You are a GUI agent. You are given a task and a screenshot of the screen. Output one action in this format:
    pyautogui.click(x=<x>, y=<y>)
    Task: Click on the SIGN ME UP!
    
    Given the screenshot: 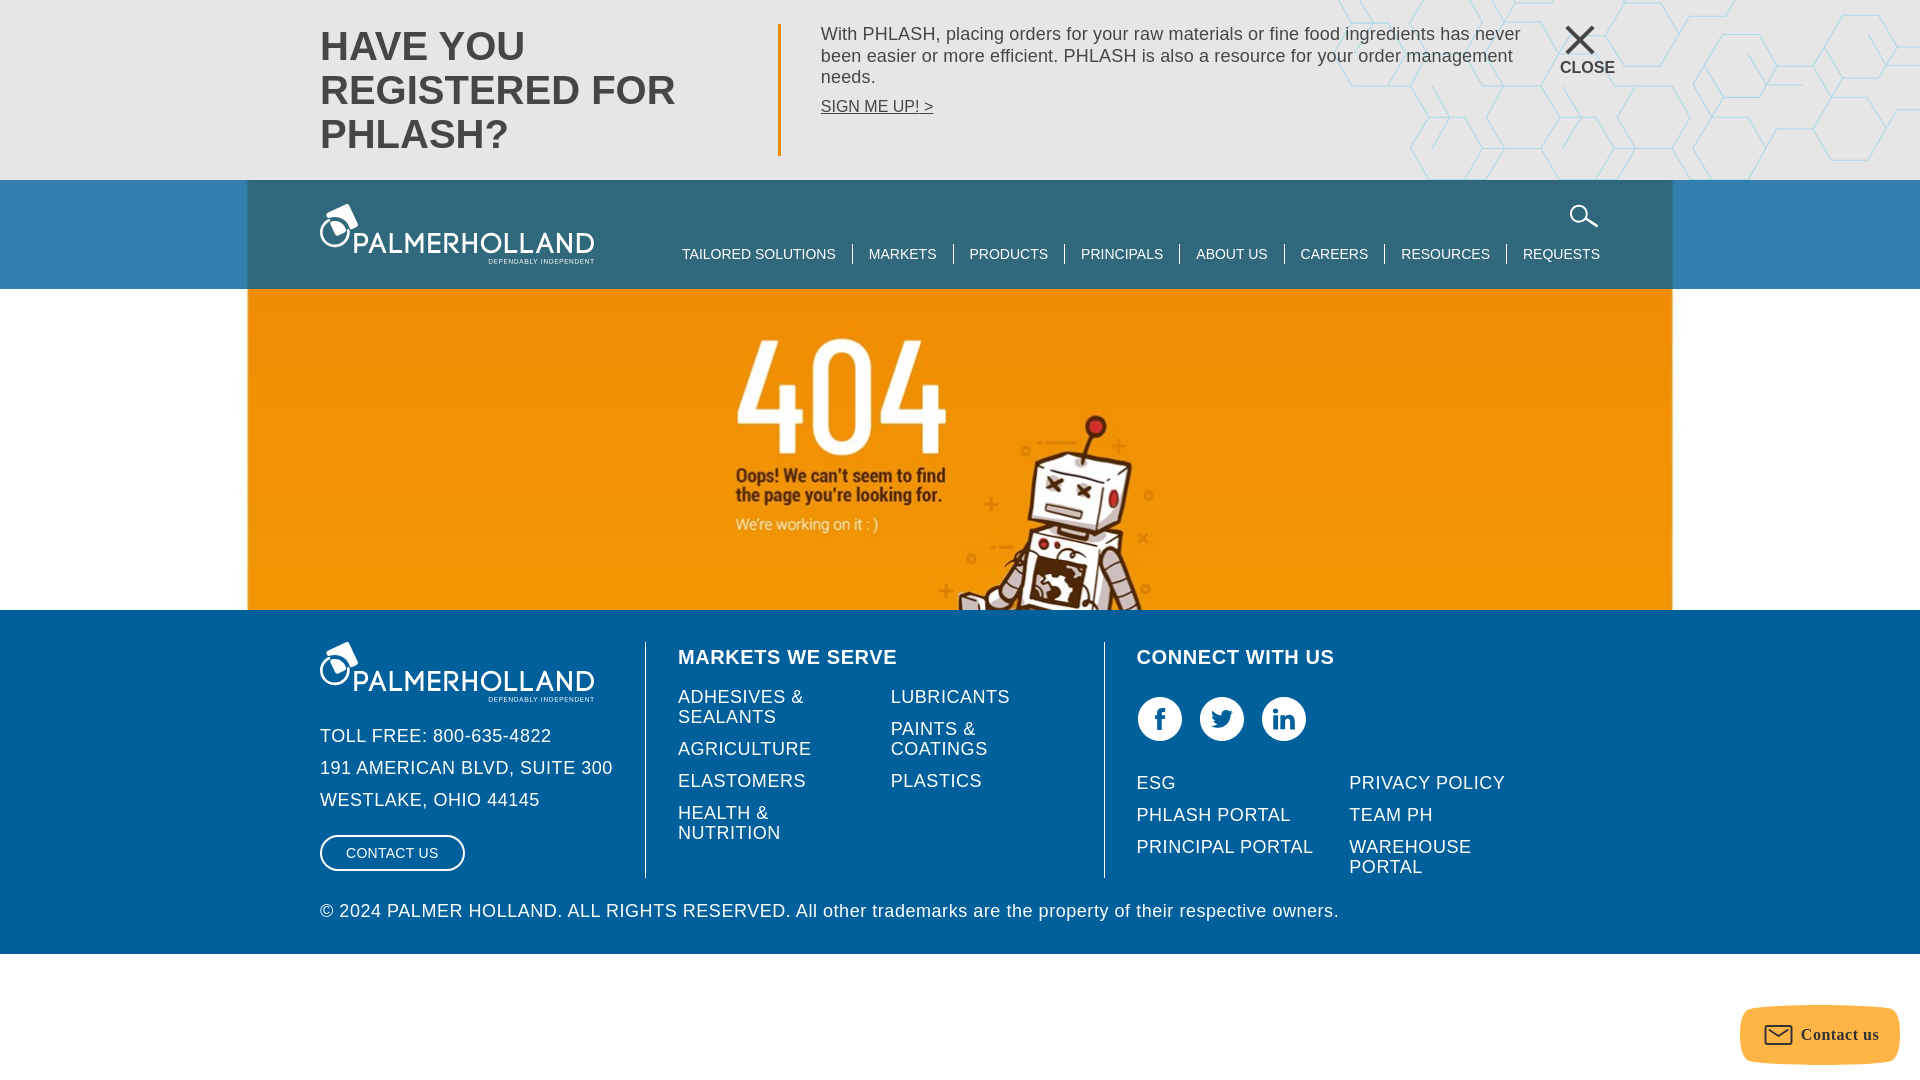 What is the action you would take?
    pyautogui.click(x=877, y=106)
    